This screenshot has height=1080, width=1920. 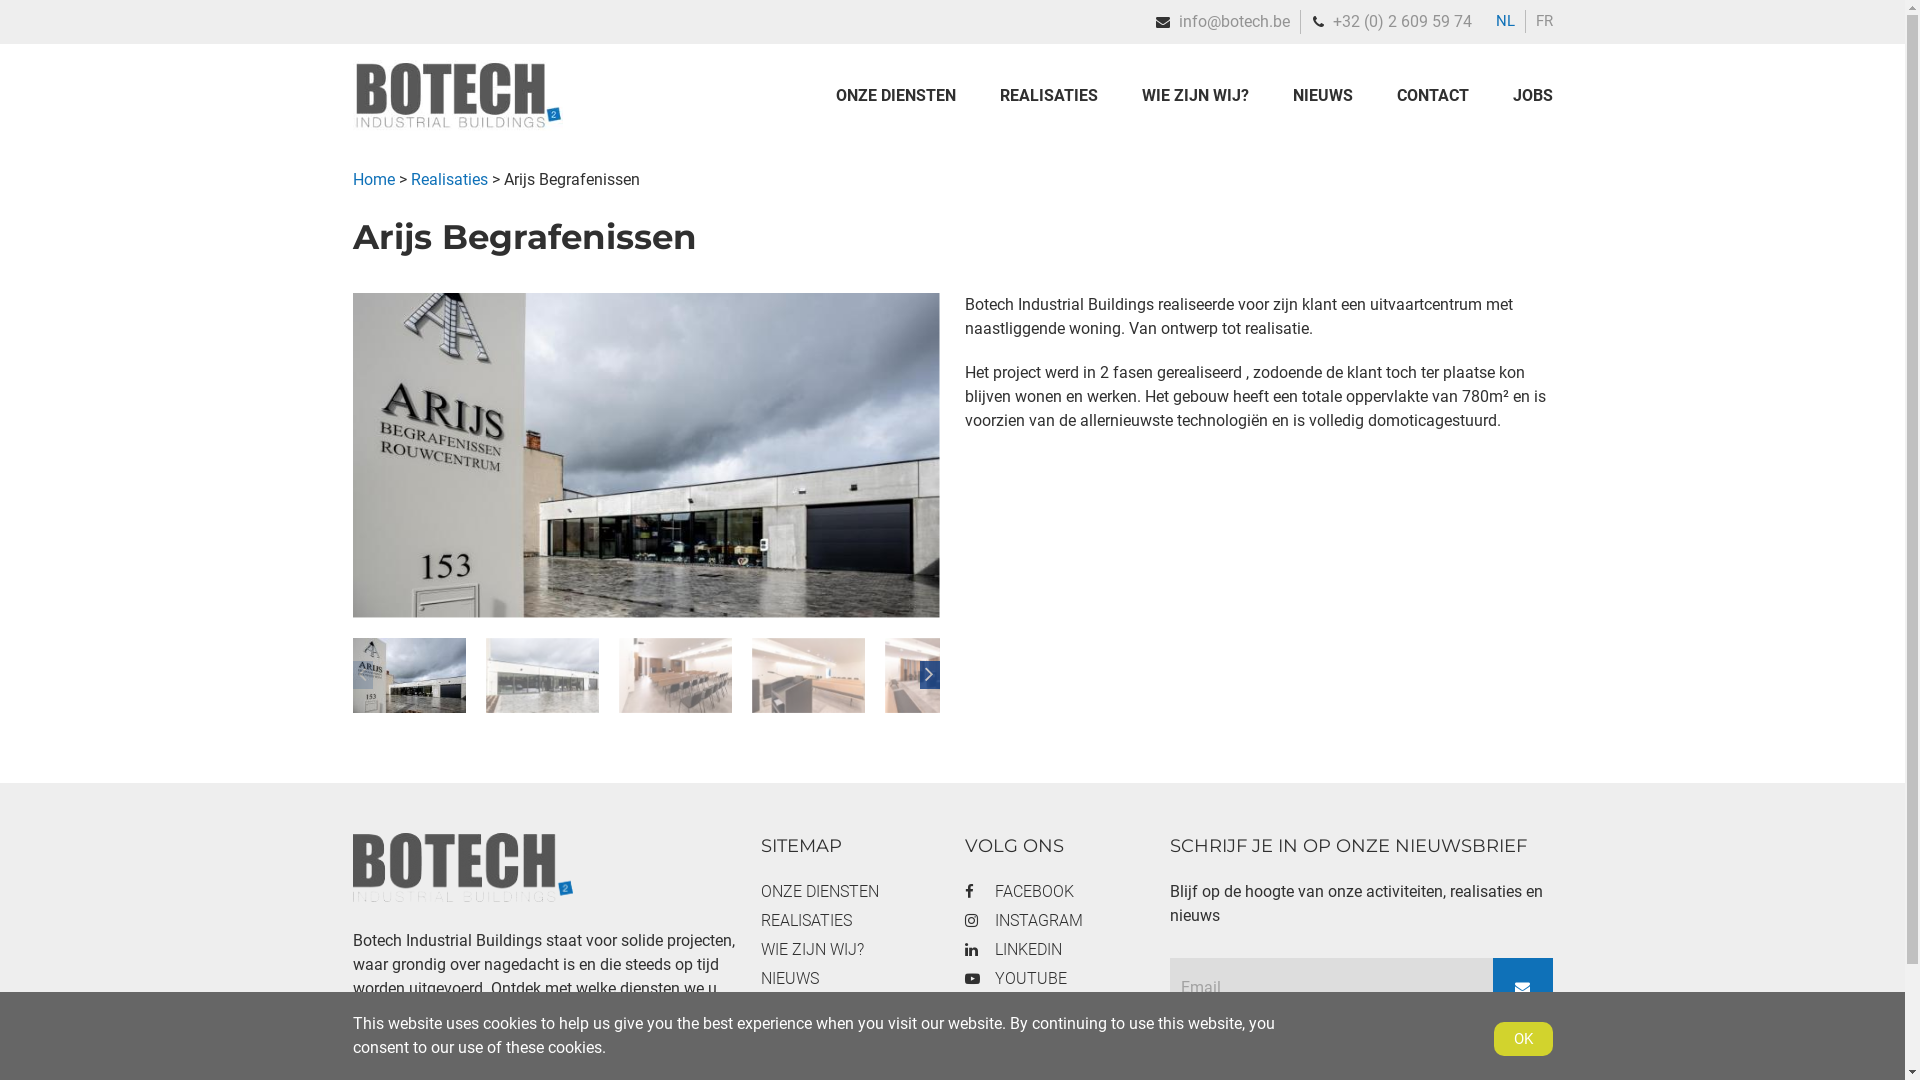 I want to click on NIEUWS, so click(x=1322, y=96).